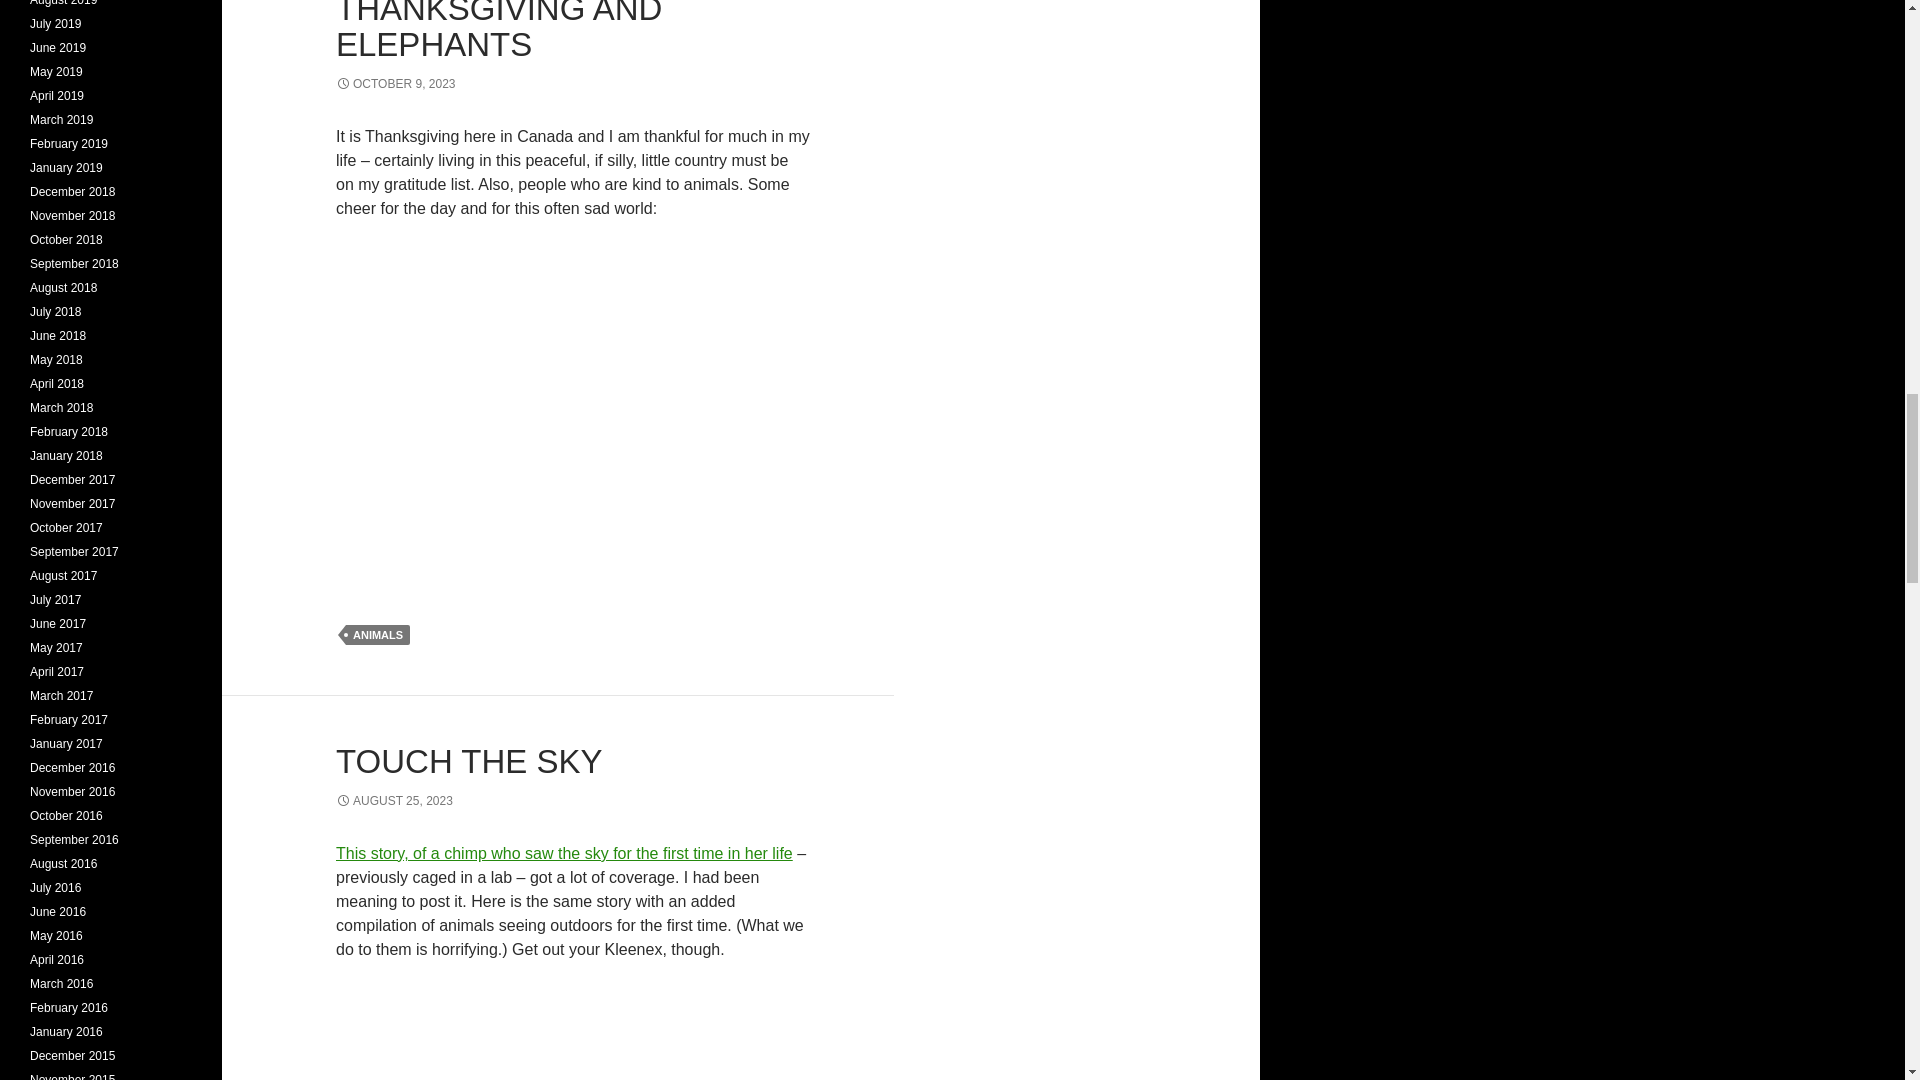 The image size is (1920, 1080). Describe the element at coordinates (378, 634) in the screenshot. I see `ANIMALS` at that location.